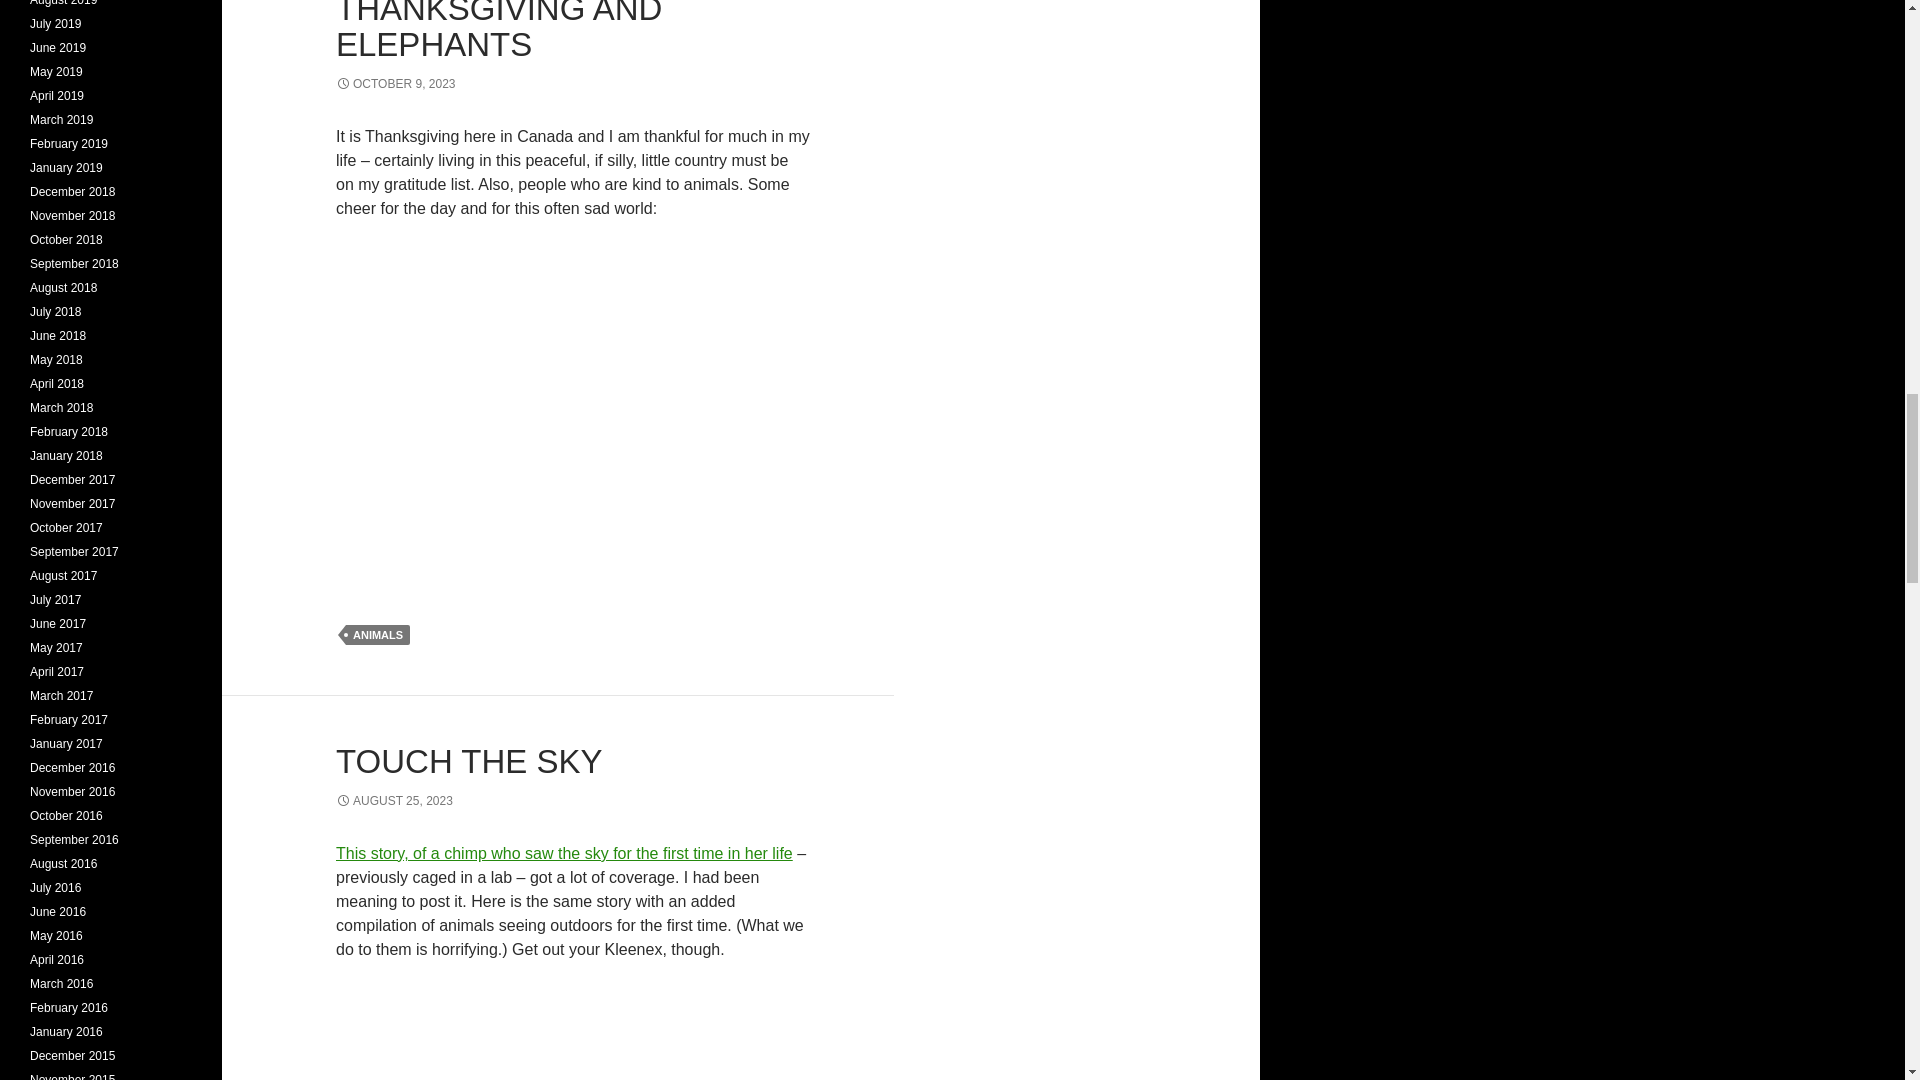 The image size is (1920, 1080). Describe the element at coordinates (378, 634) in the screenshot. I see `ANIMALS` at that location.